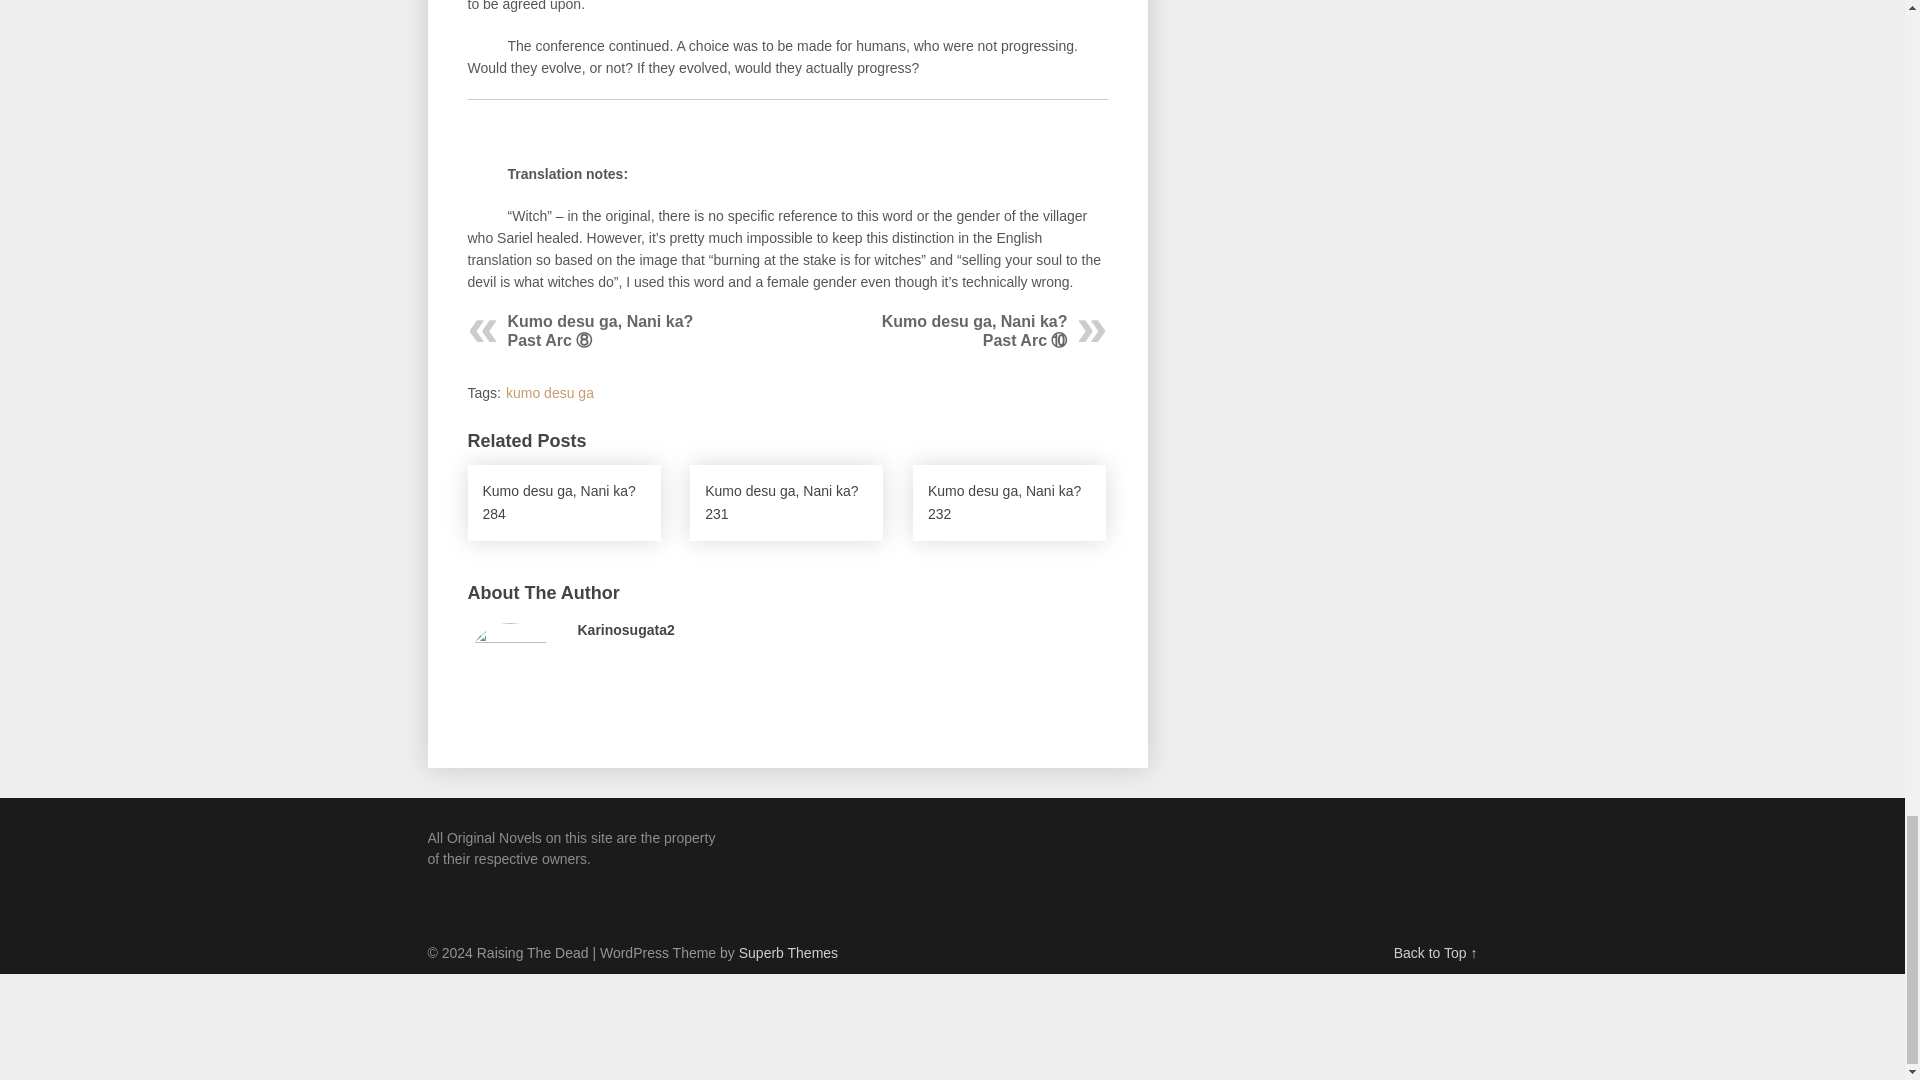 The height and width of the screenshot is (1080, 1920). I want to click on Kumo desu ga, Nani ka? 284, so click(564, 503).